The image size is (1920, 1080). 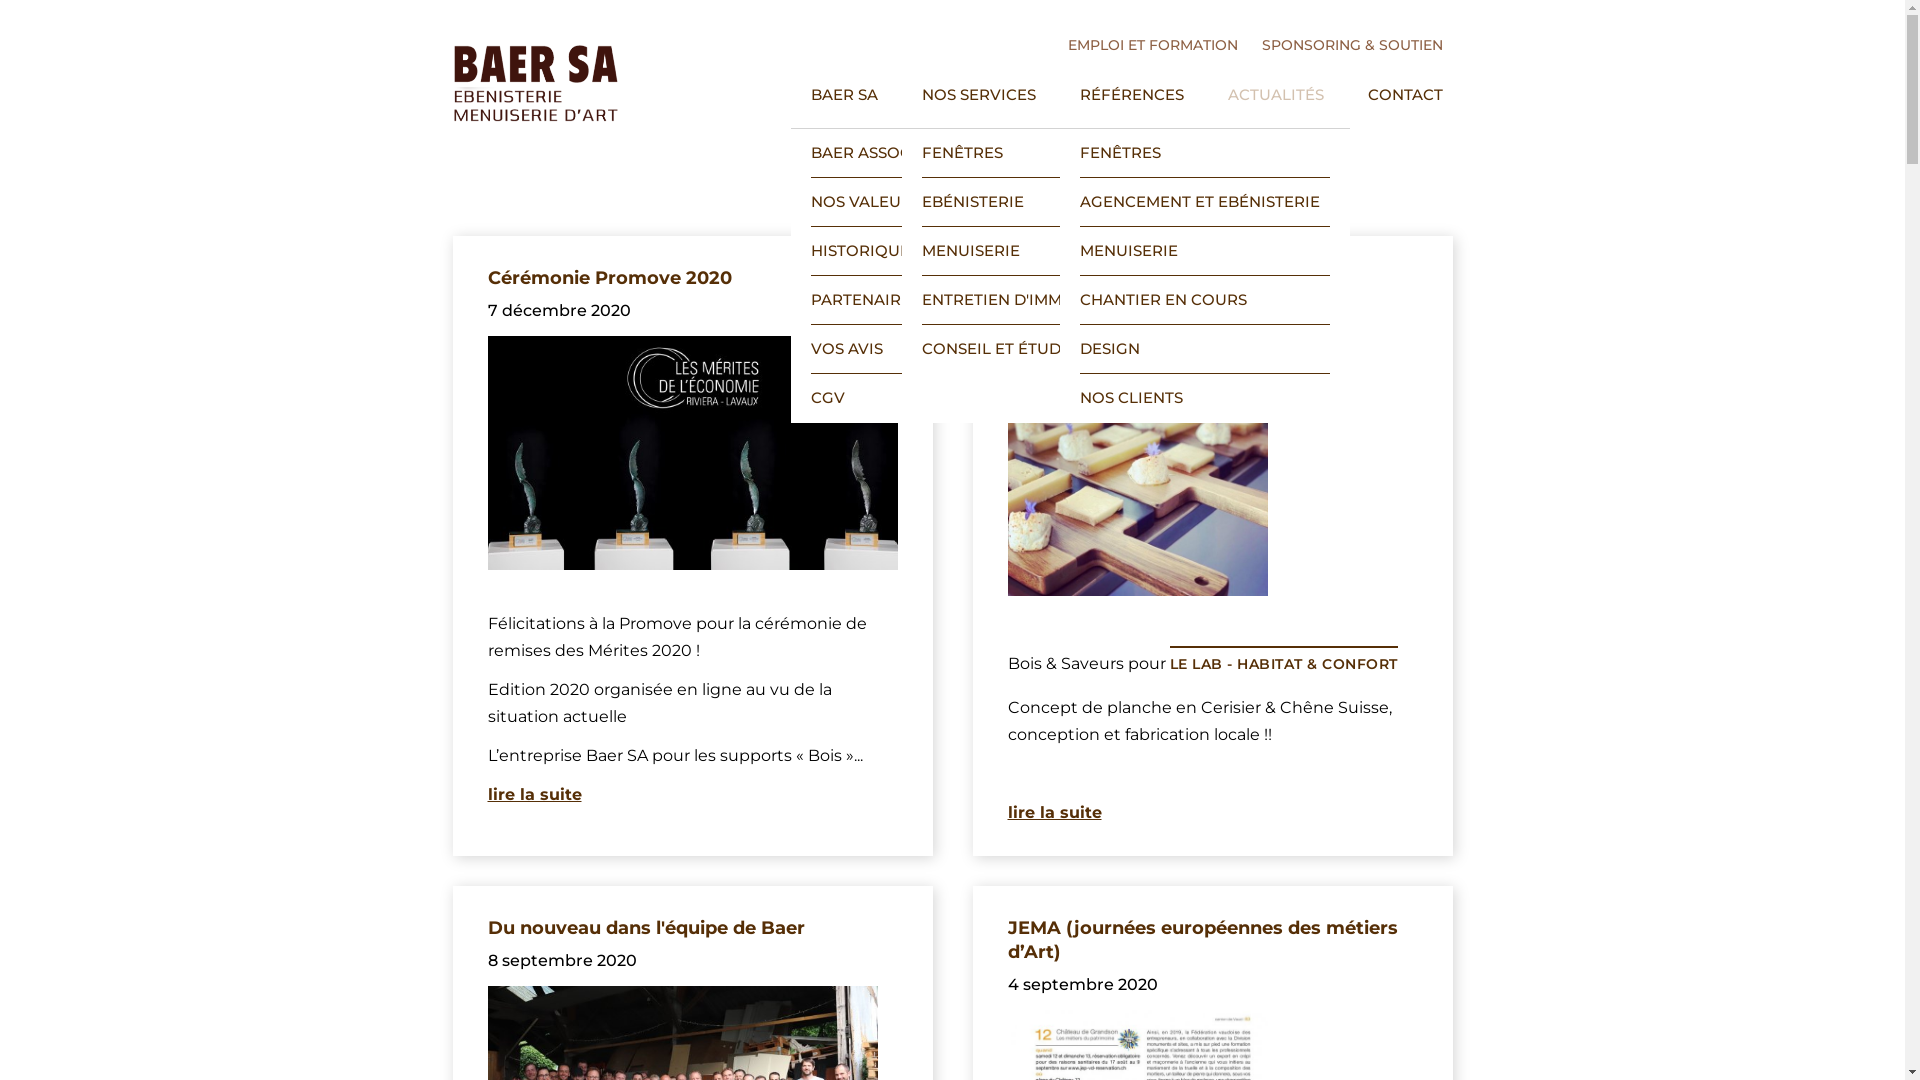 What do you see at coordinates (935, 251) in the screenshot?
I see `HISTORIQUE` at bounding box center [935, 251].